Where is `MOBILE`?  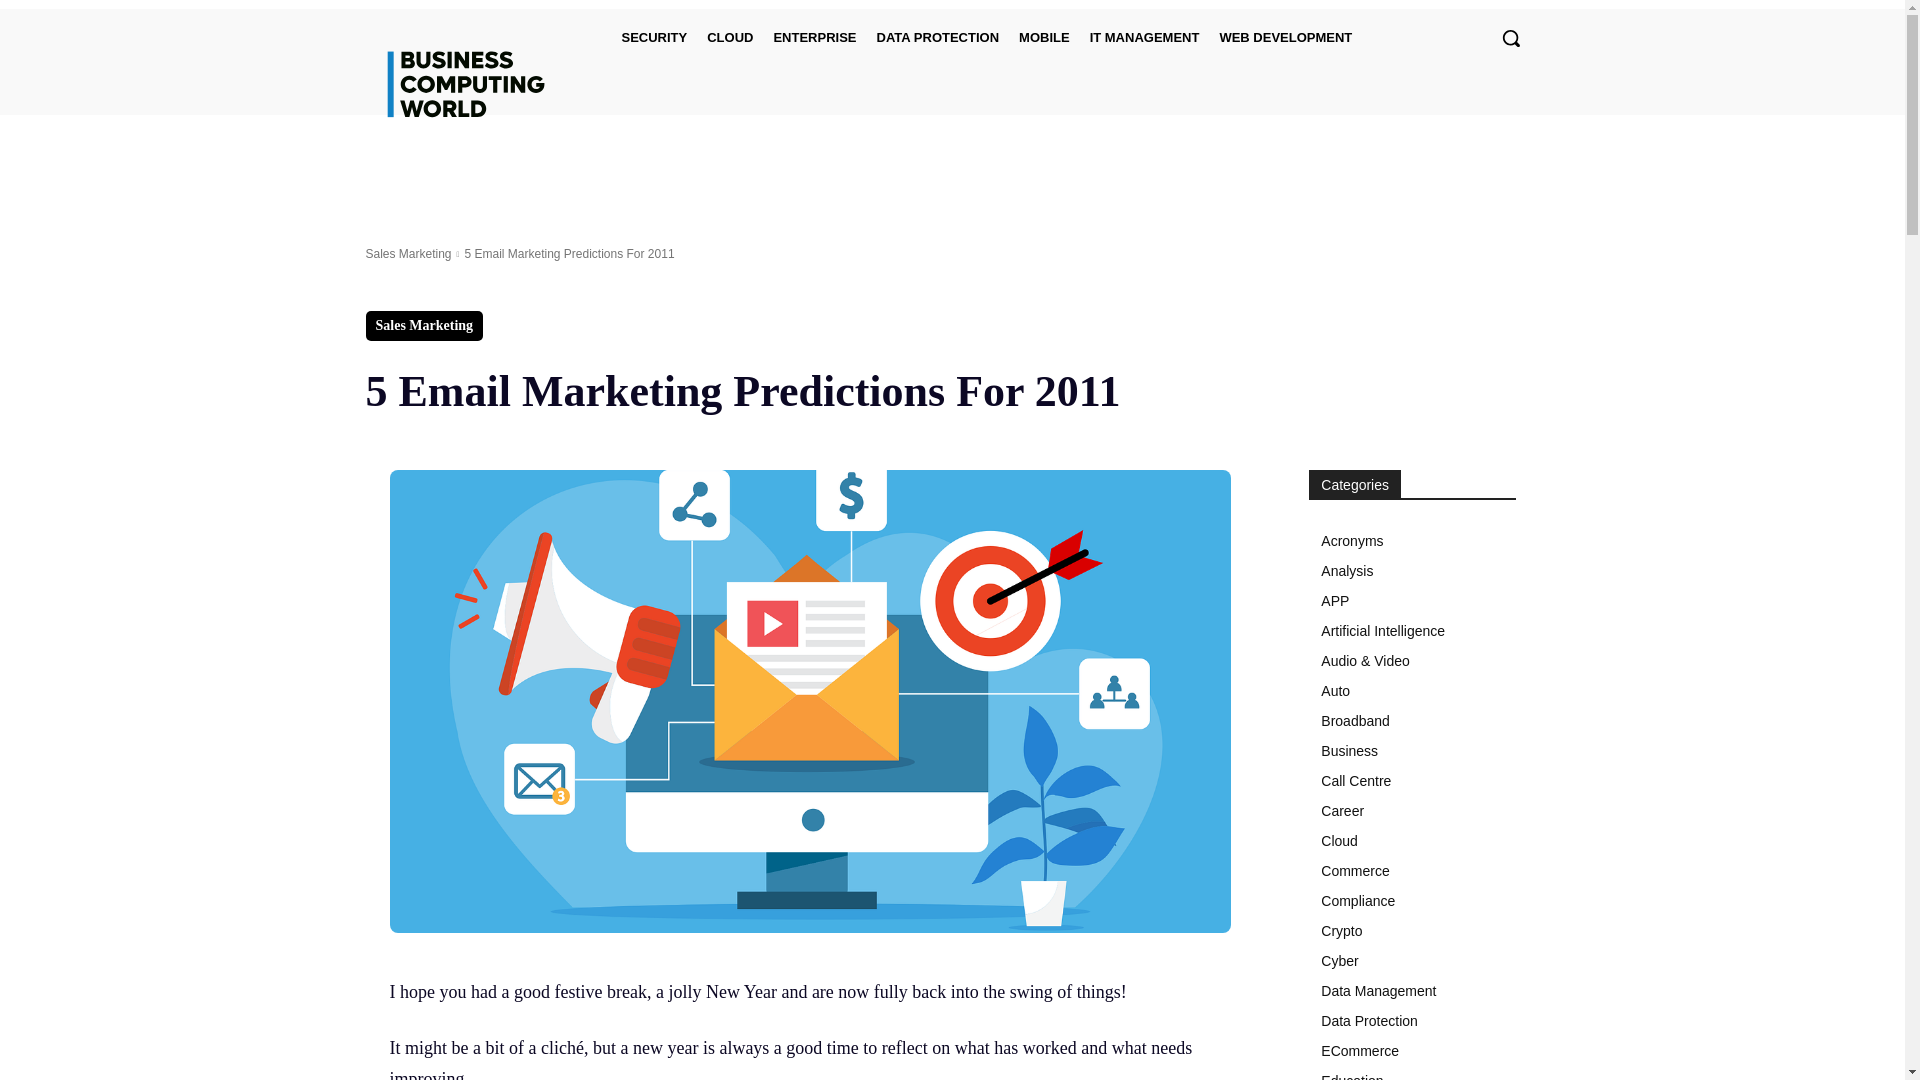 MOBILE is located at coordinates (1044, 36).